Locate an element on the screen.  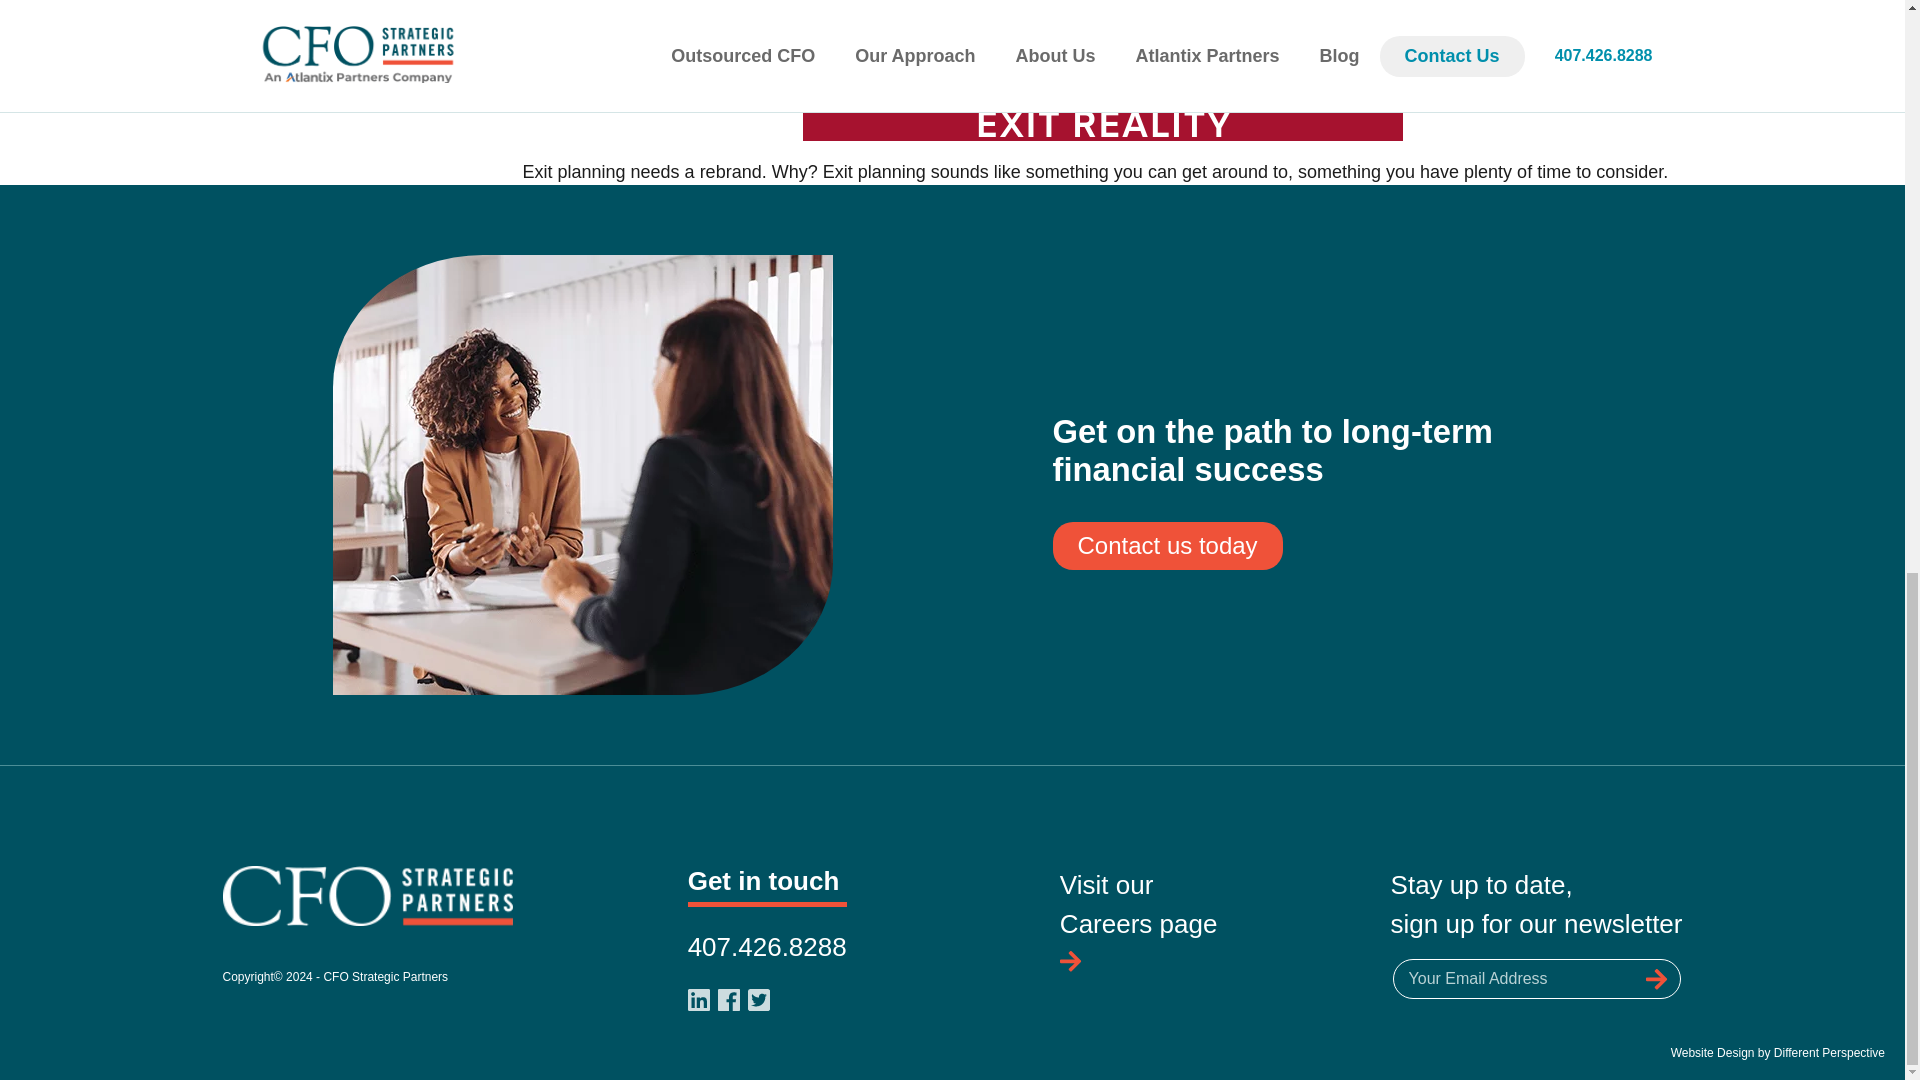
Different Perspective is located at coordinates (766, 947).